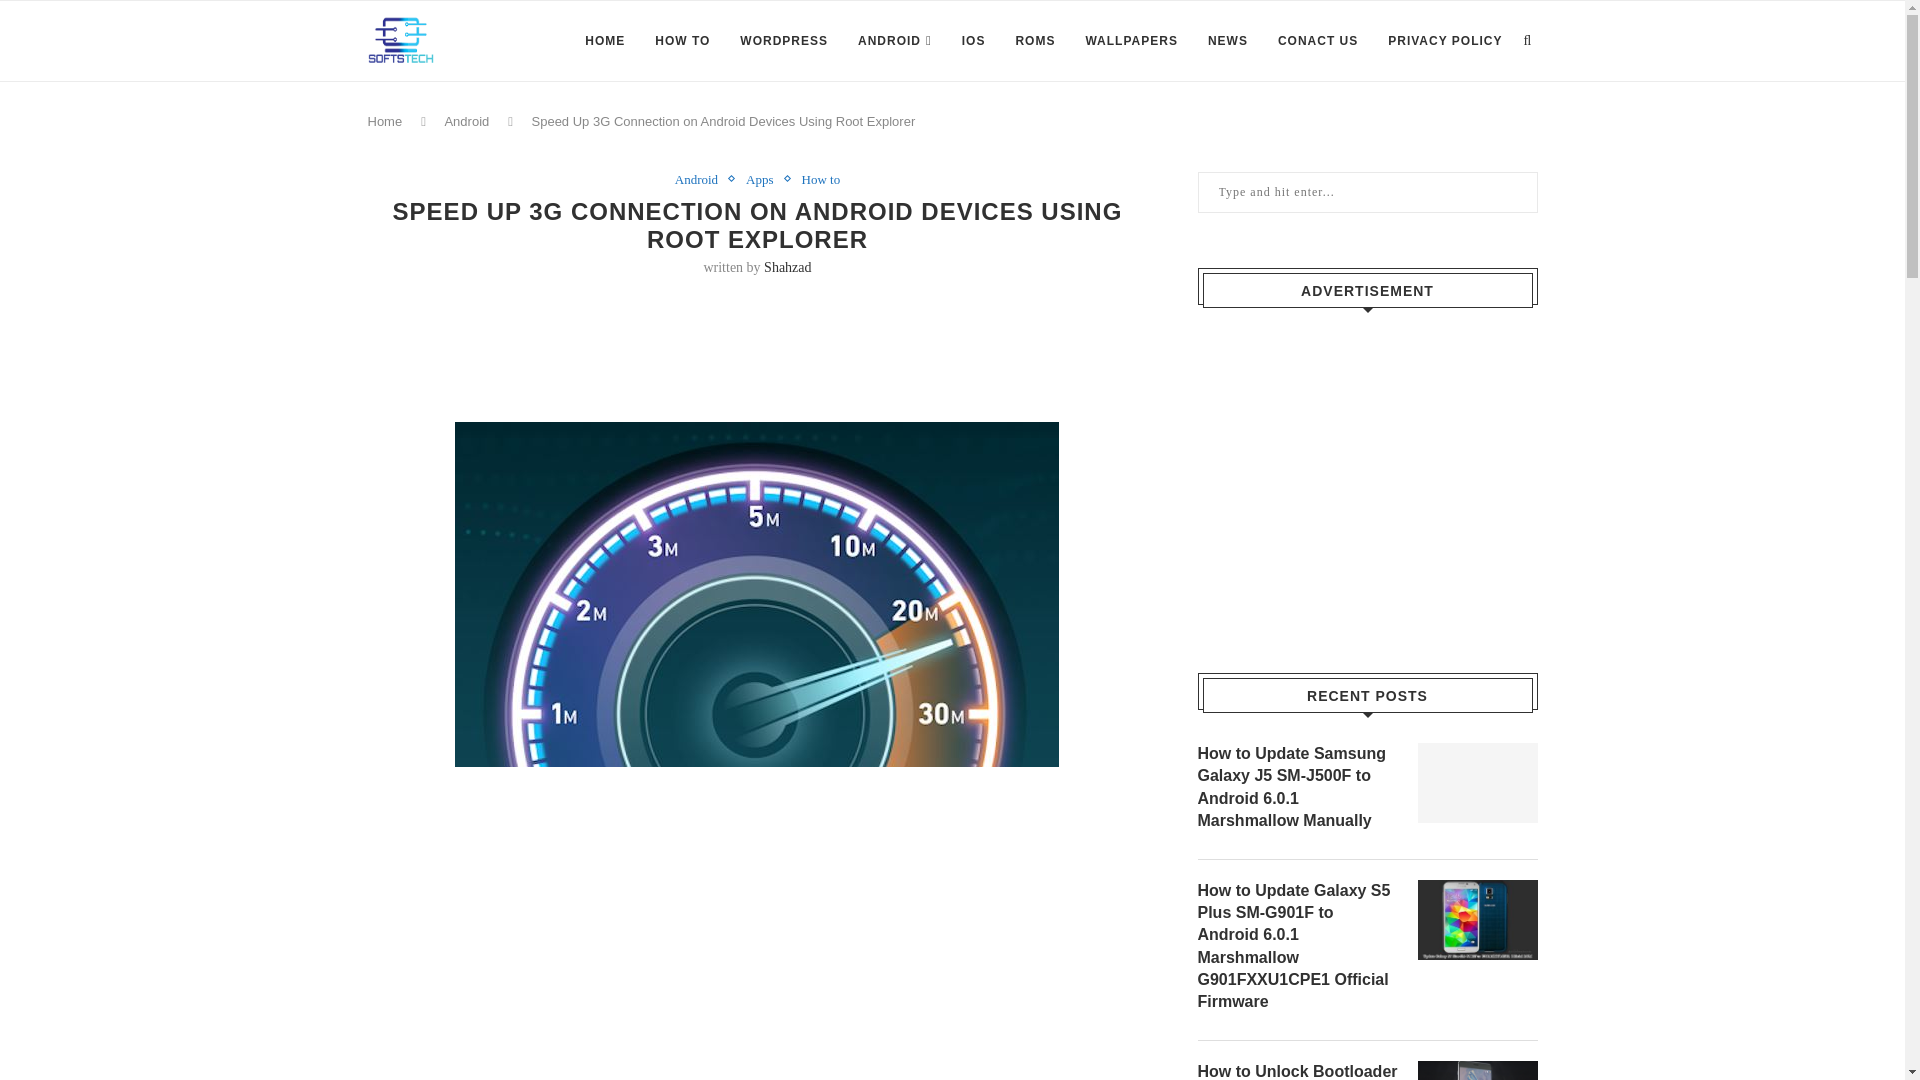 This screenshot has width=1920, height=1080. What do you see at coordinates (1444, 41) in the screenshot?
I see `PRIVACY POLICY` at bounding box center [1444, 41].